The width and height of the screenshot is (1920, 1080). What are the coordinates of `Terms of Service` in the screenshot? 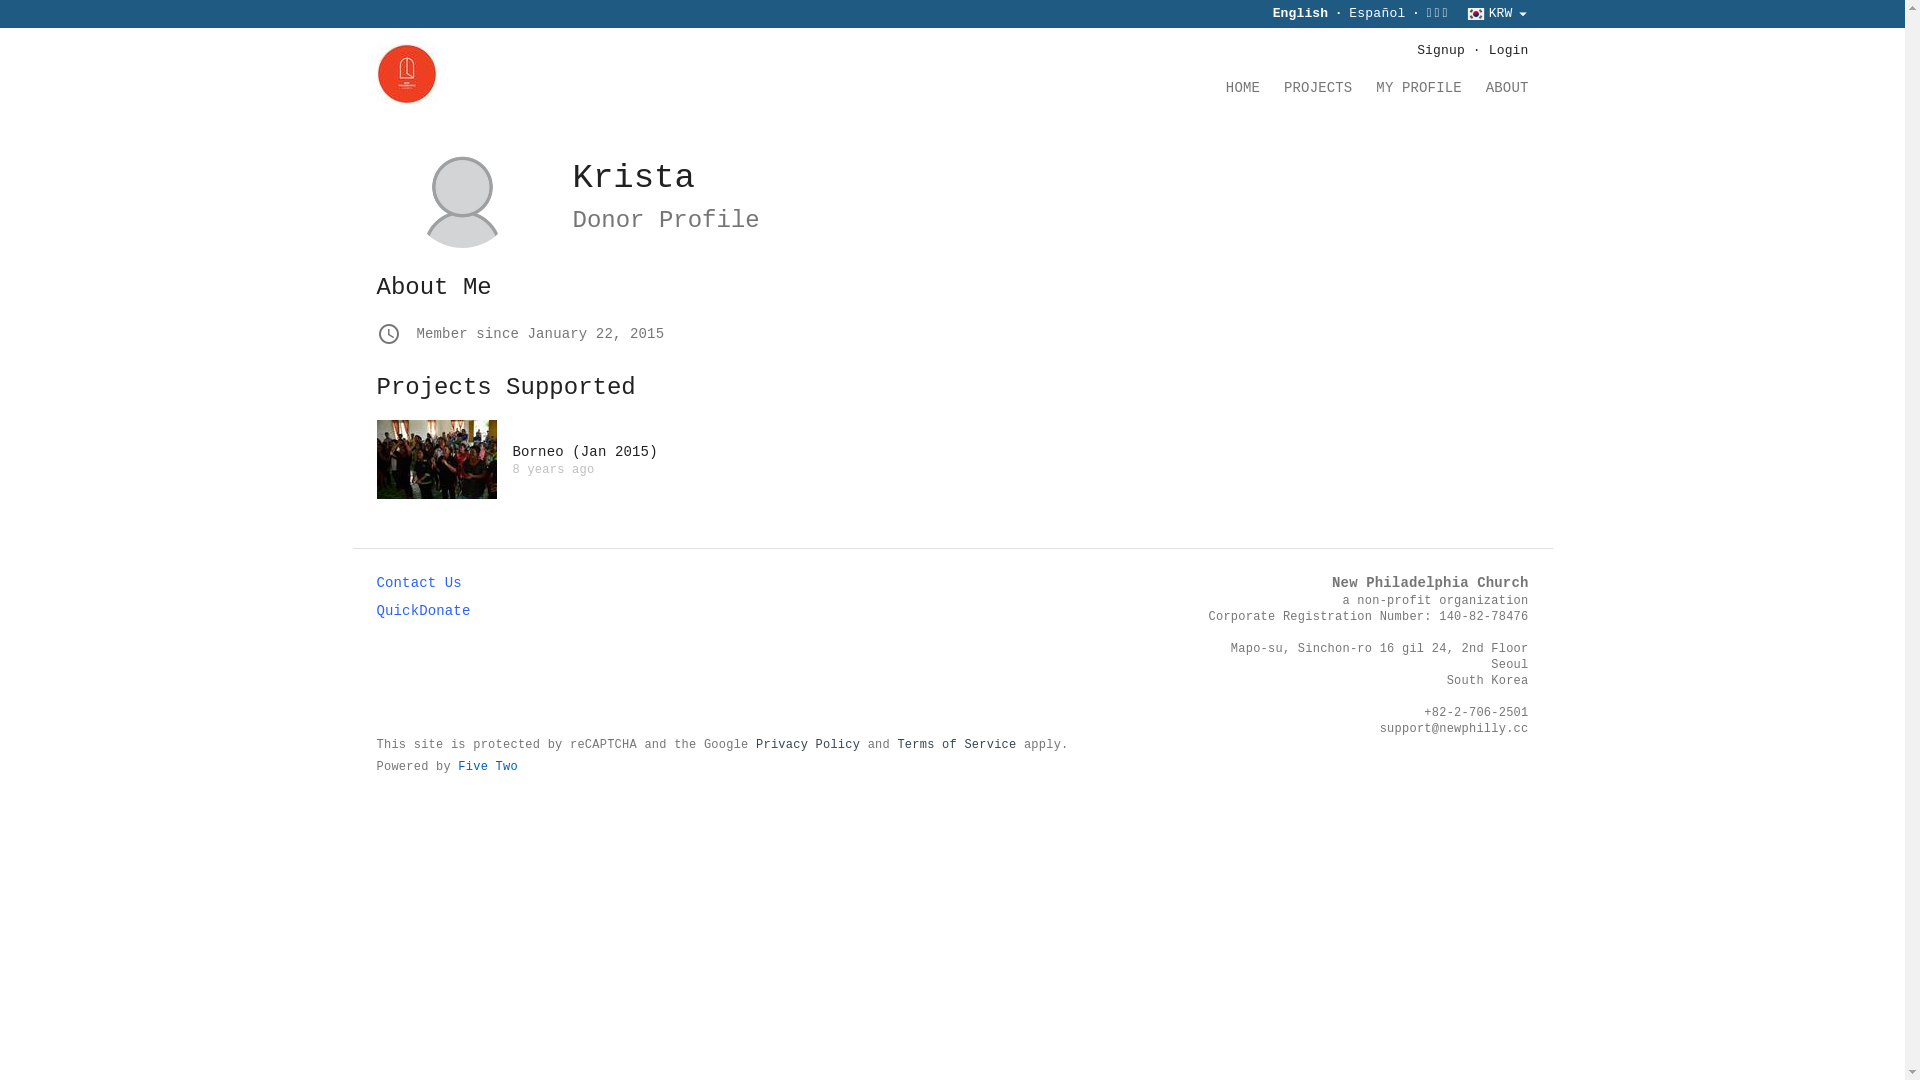 It's located at (956, 745).